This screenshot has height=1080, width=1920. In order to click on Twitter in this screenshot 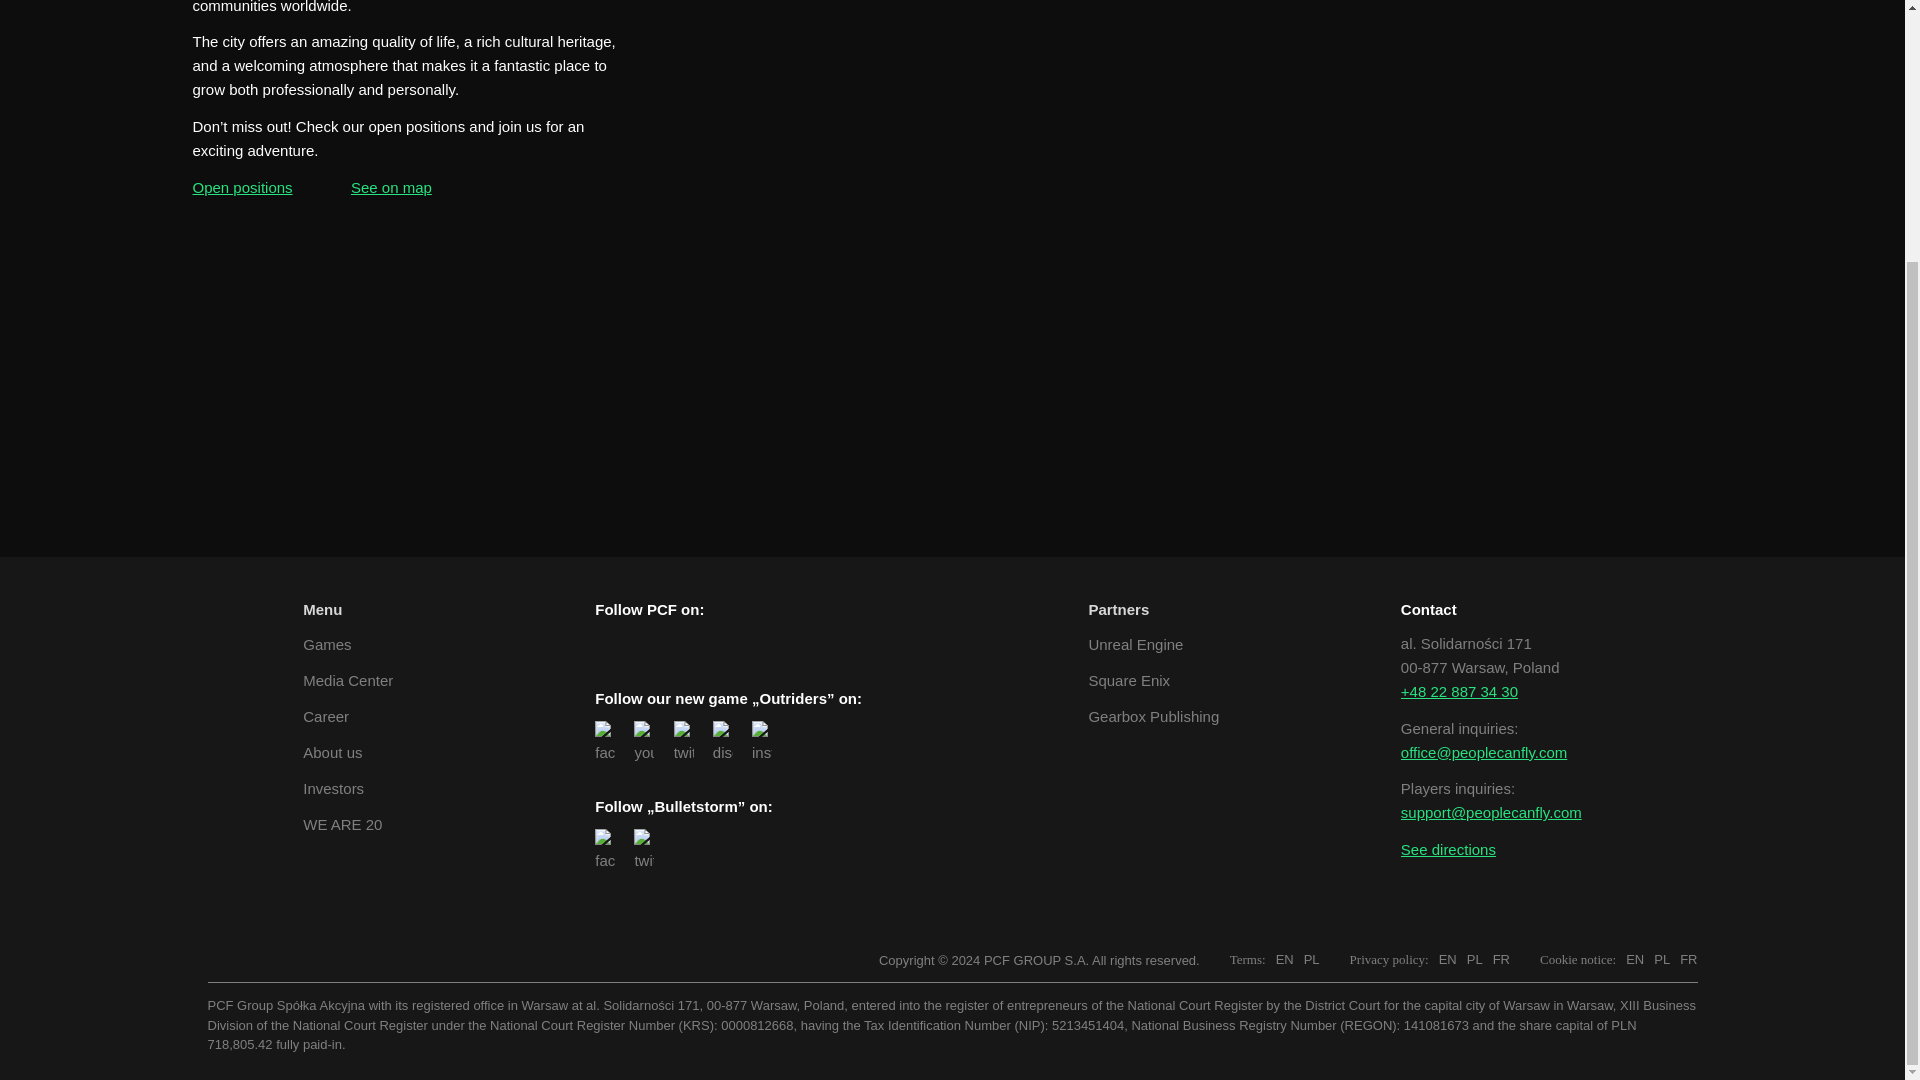, I will do `click(685, 642)`.